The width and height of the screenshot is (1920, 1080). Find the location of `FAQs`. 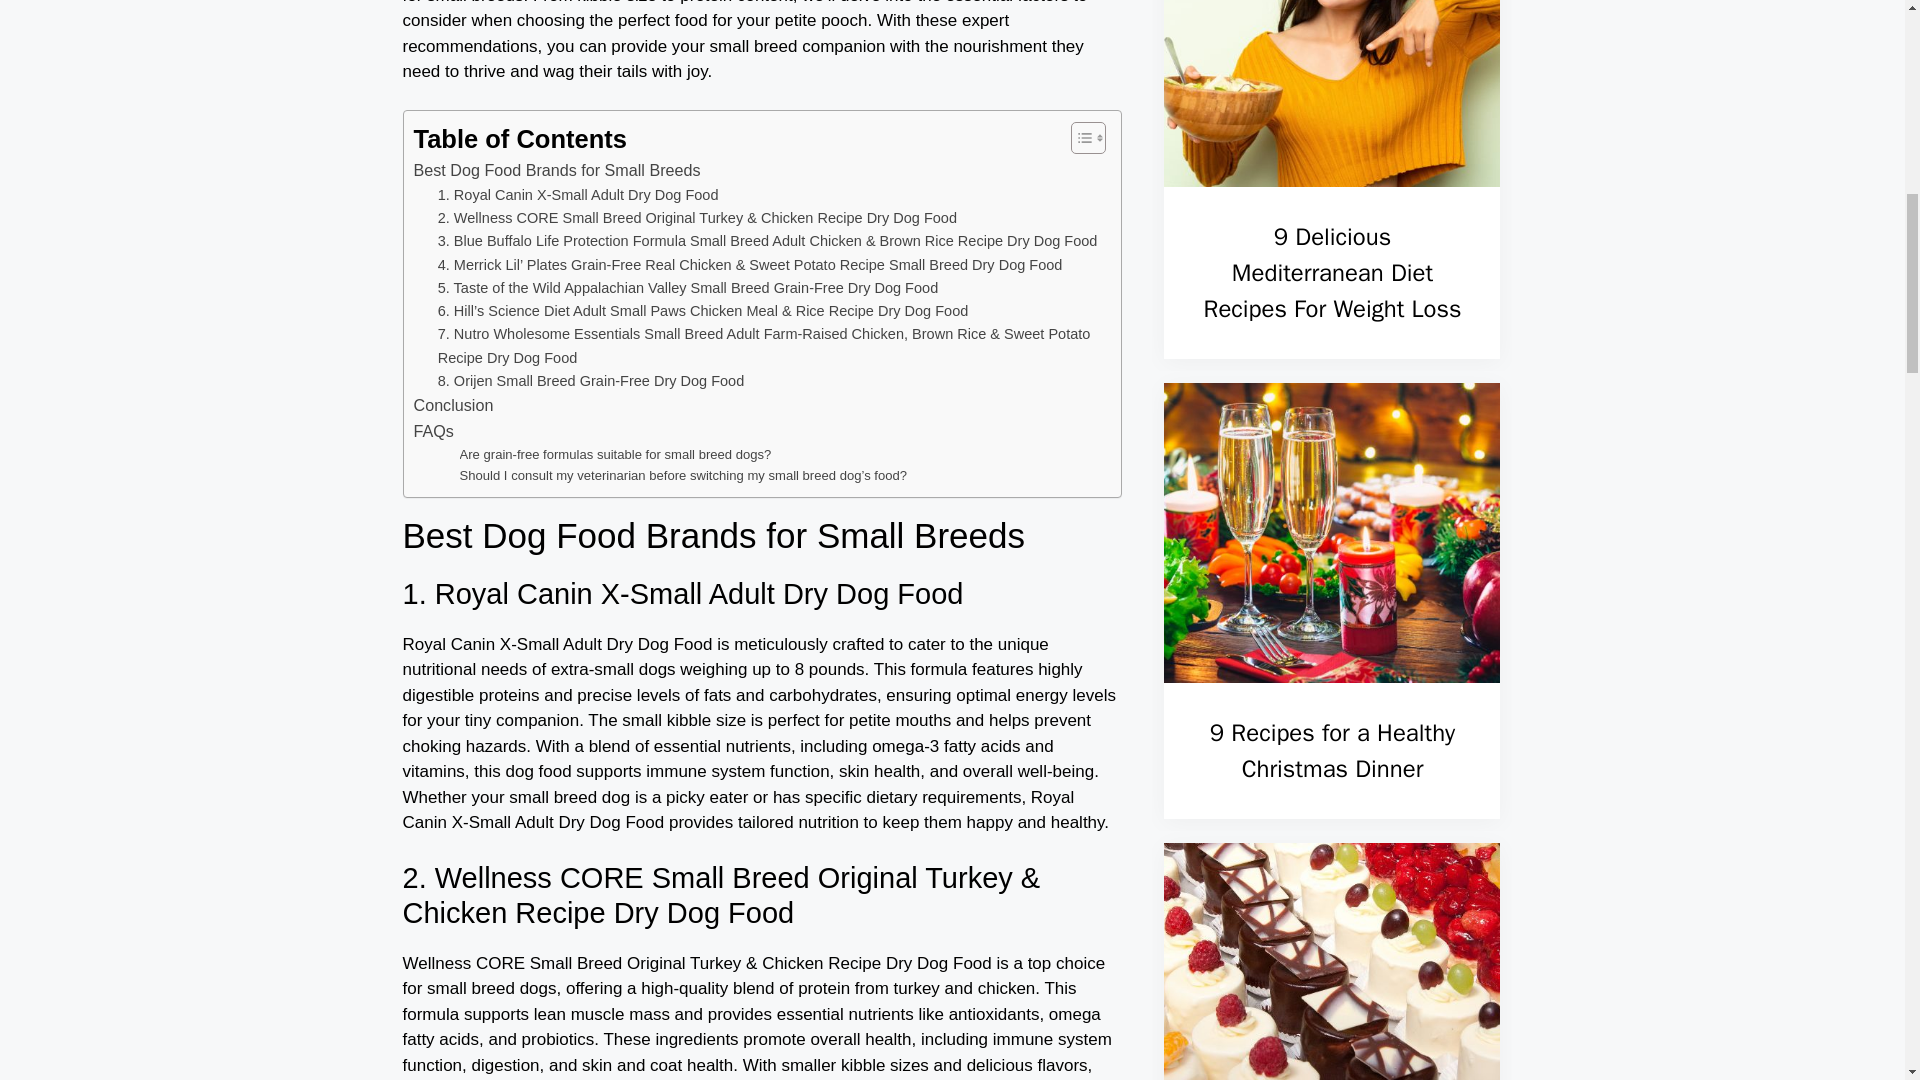

FAQs is located at coordinates (434, 432).